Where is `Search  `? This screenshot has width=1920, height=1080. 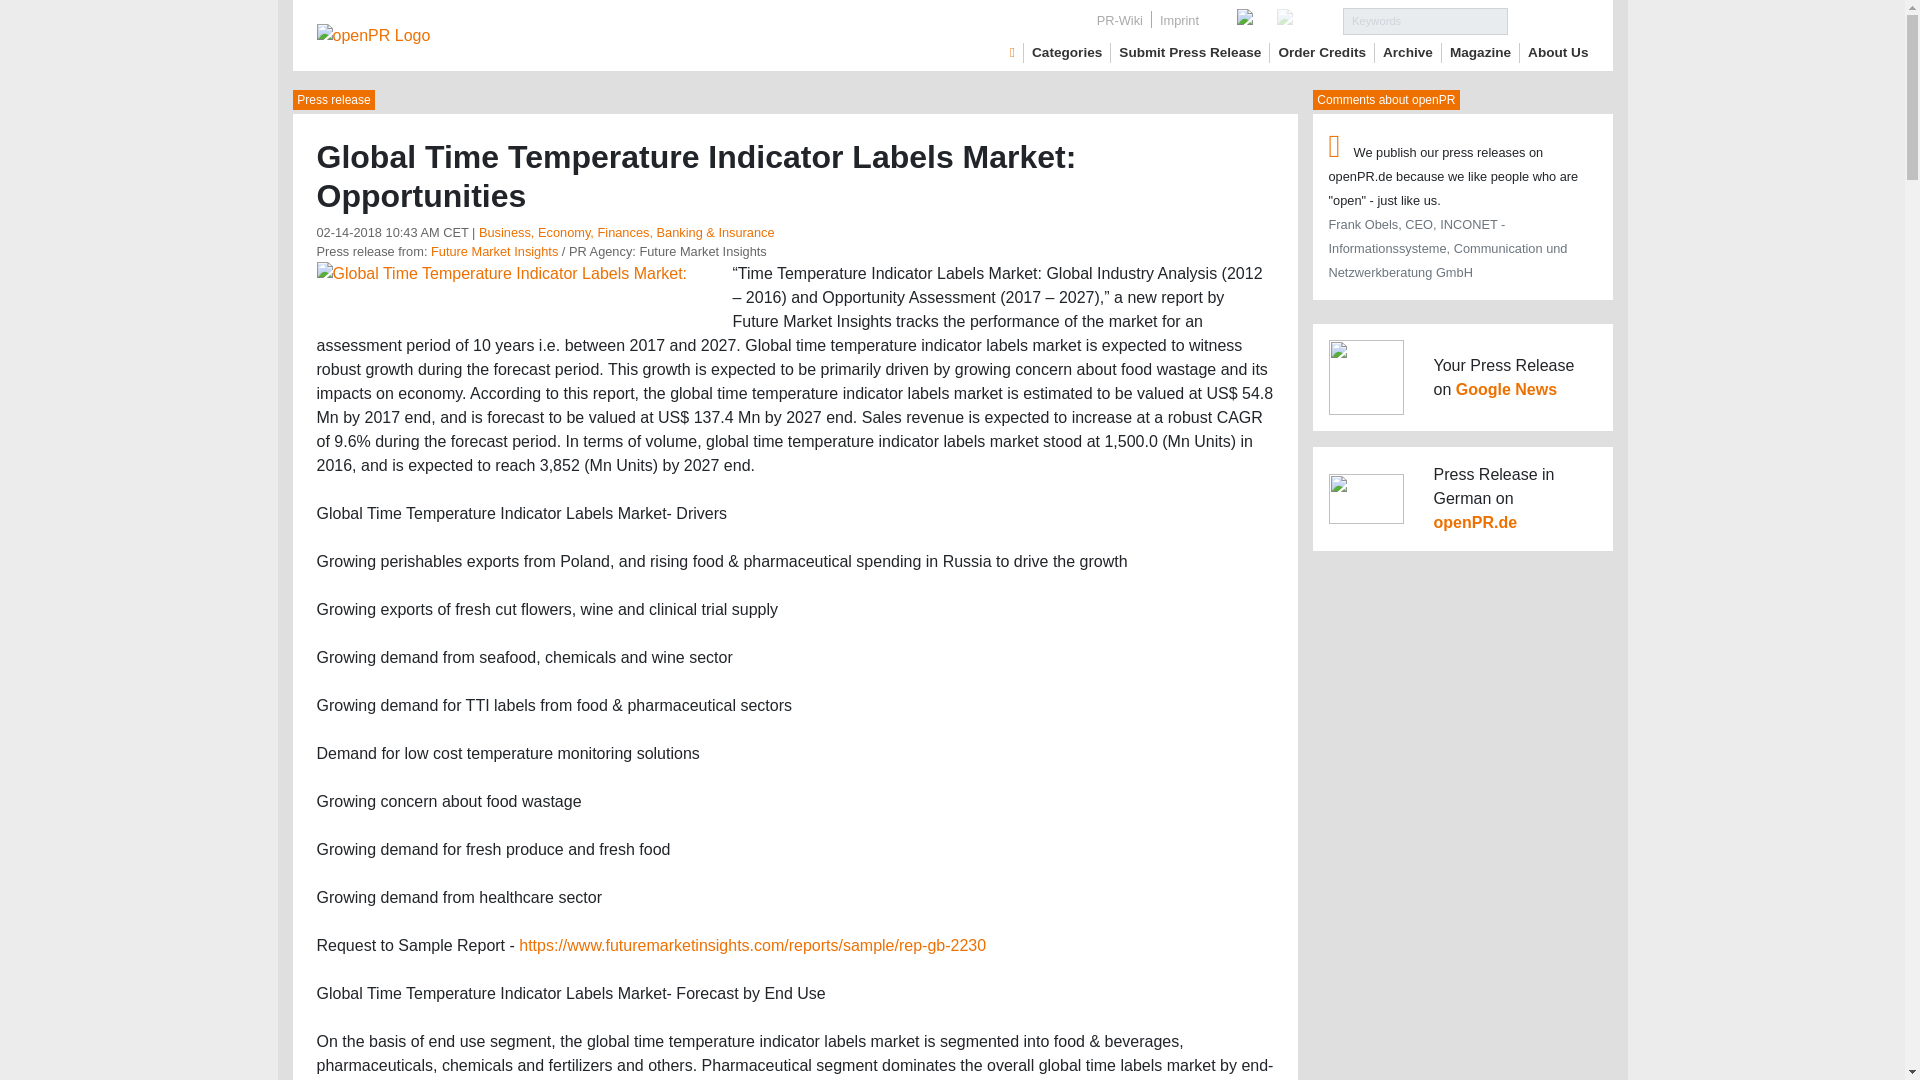 Search   is located at coordinates (1548, 20).